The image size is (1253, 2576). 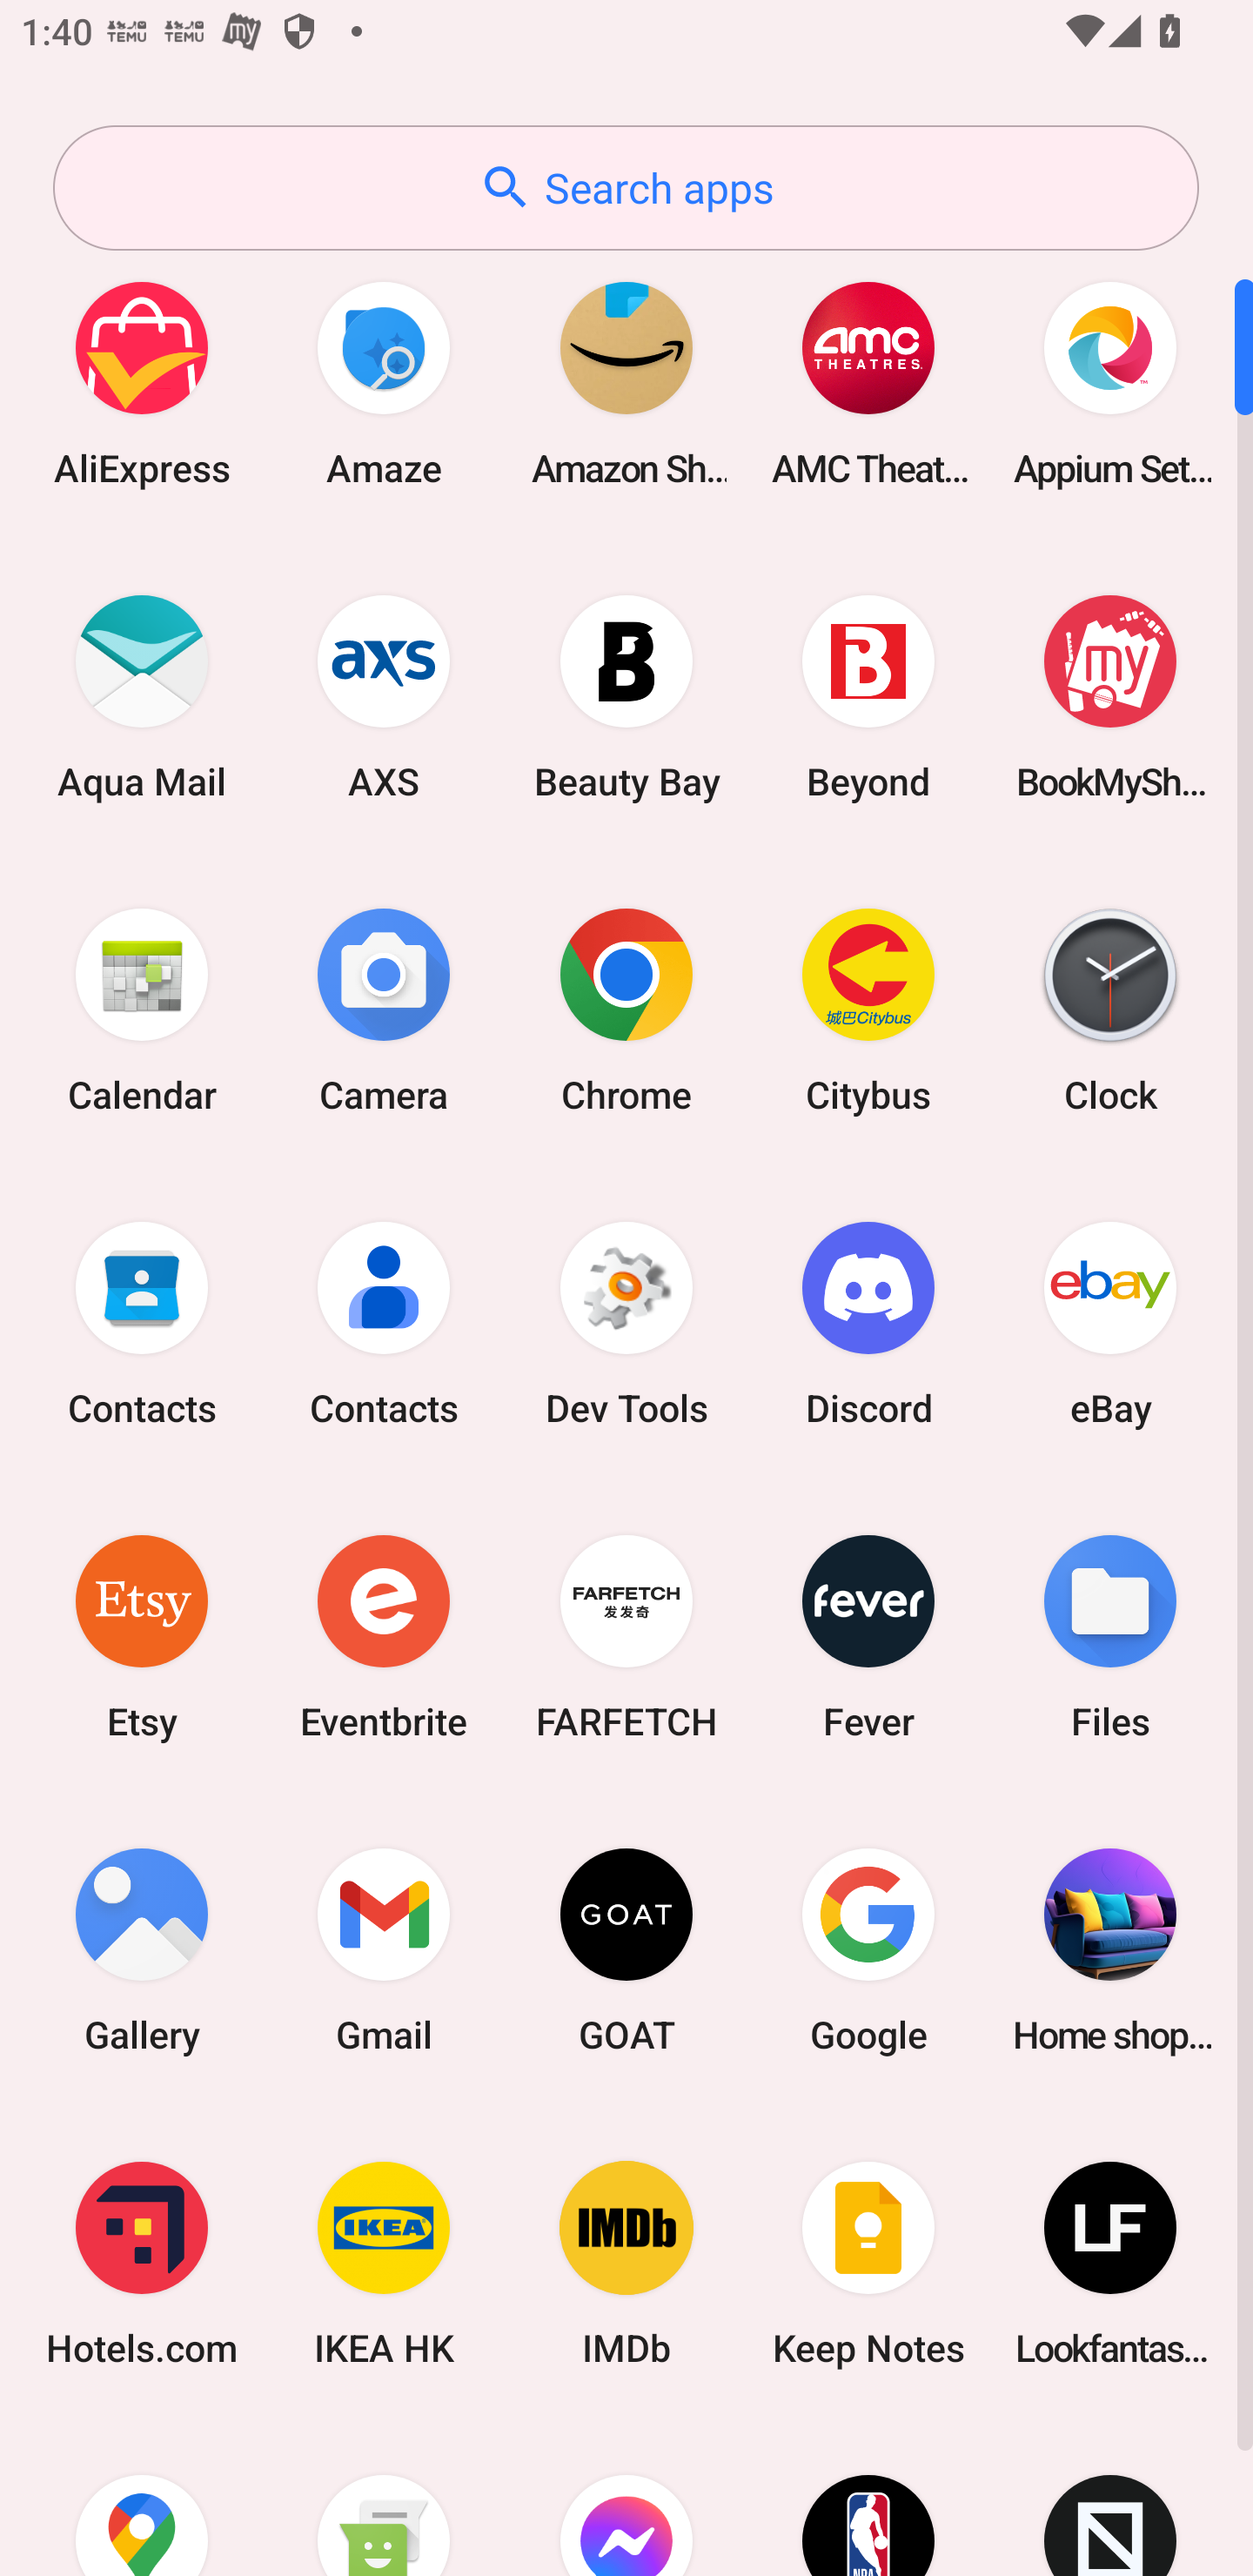 What do you see at coordinates (142, 1949) in the screenshot?
I see `Gallery` at bounding box center [142, 1949].